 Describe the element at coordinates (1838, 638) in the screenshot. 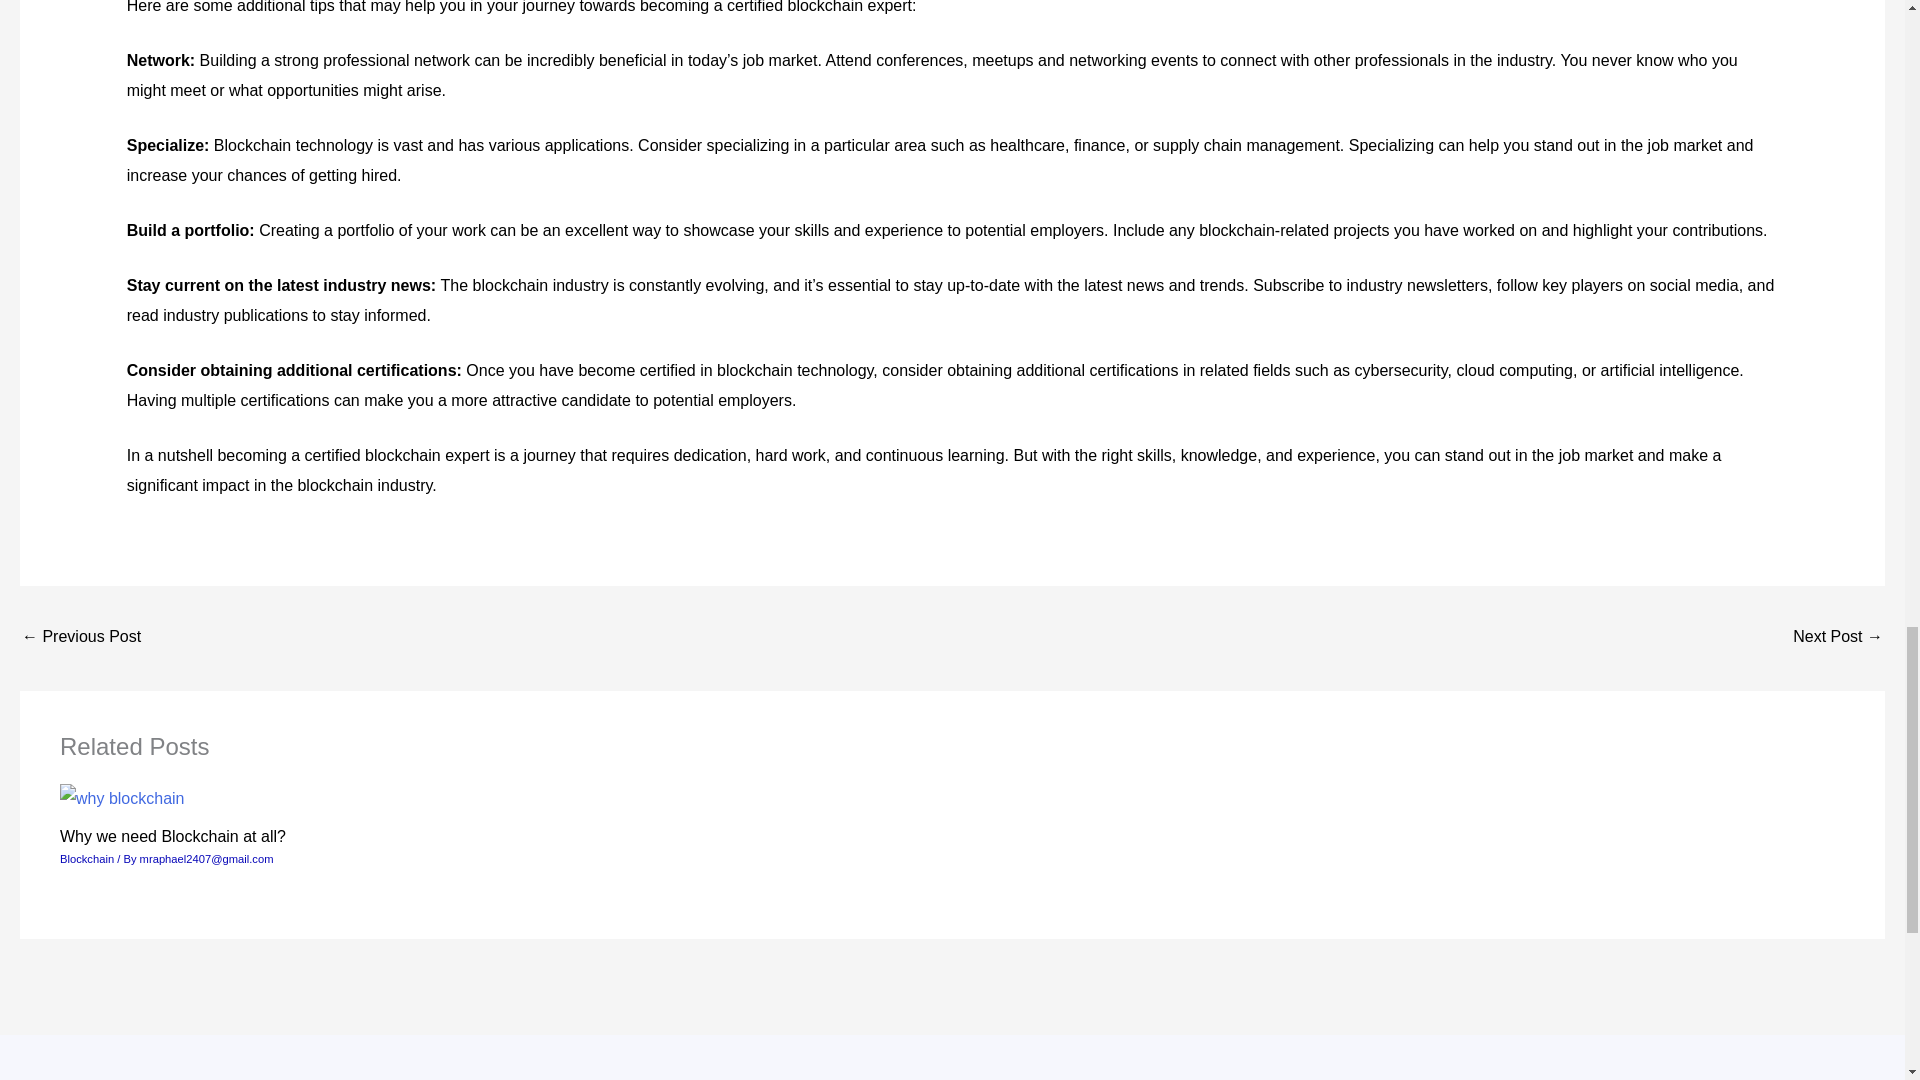

I see `Spoken English Classes in Raipur: Understanding the Fees` at that location.